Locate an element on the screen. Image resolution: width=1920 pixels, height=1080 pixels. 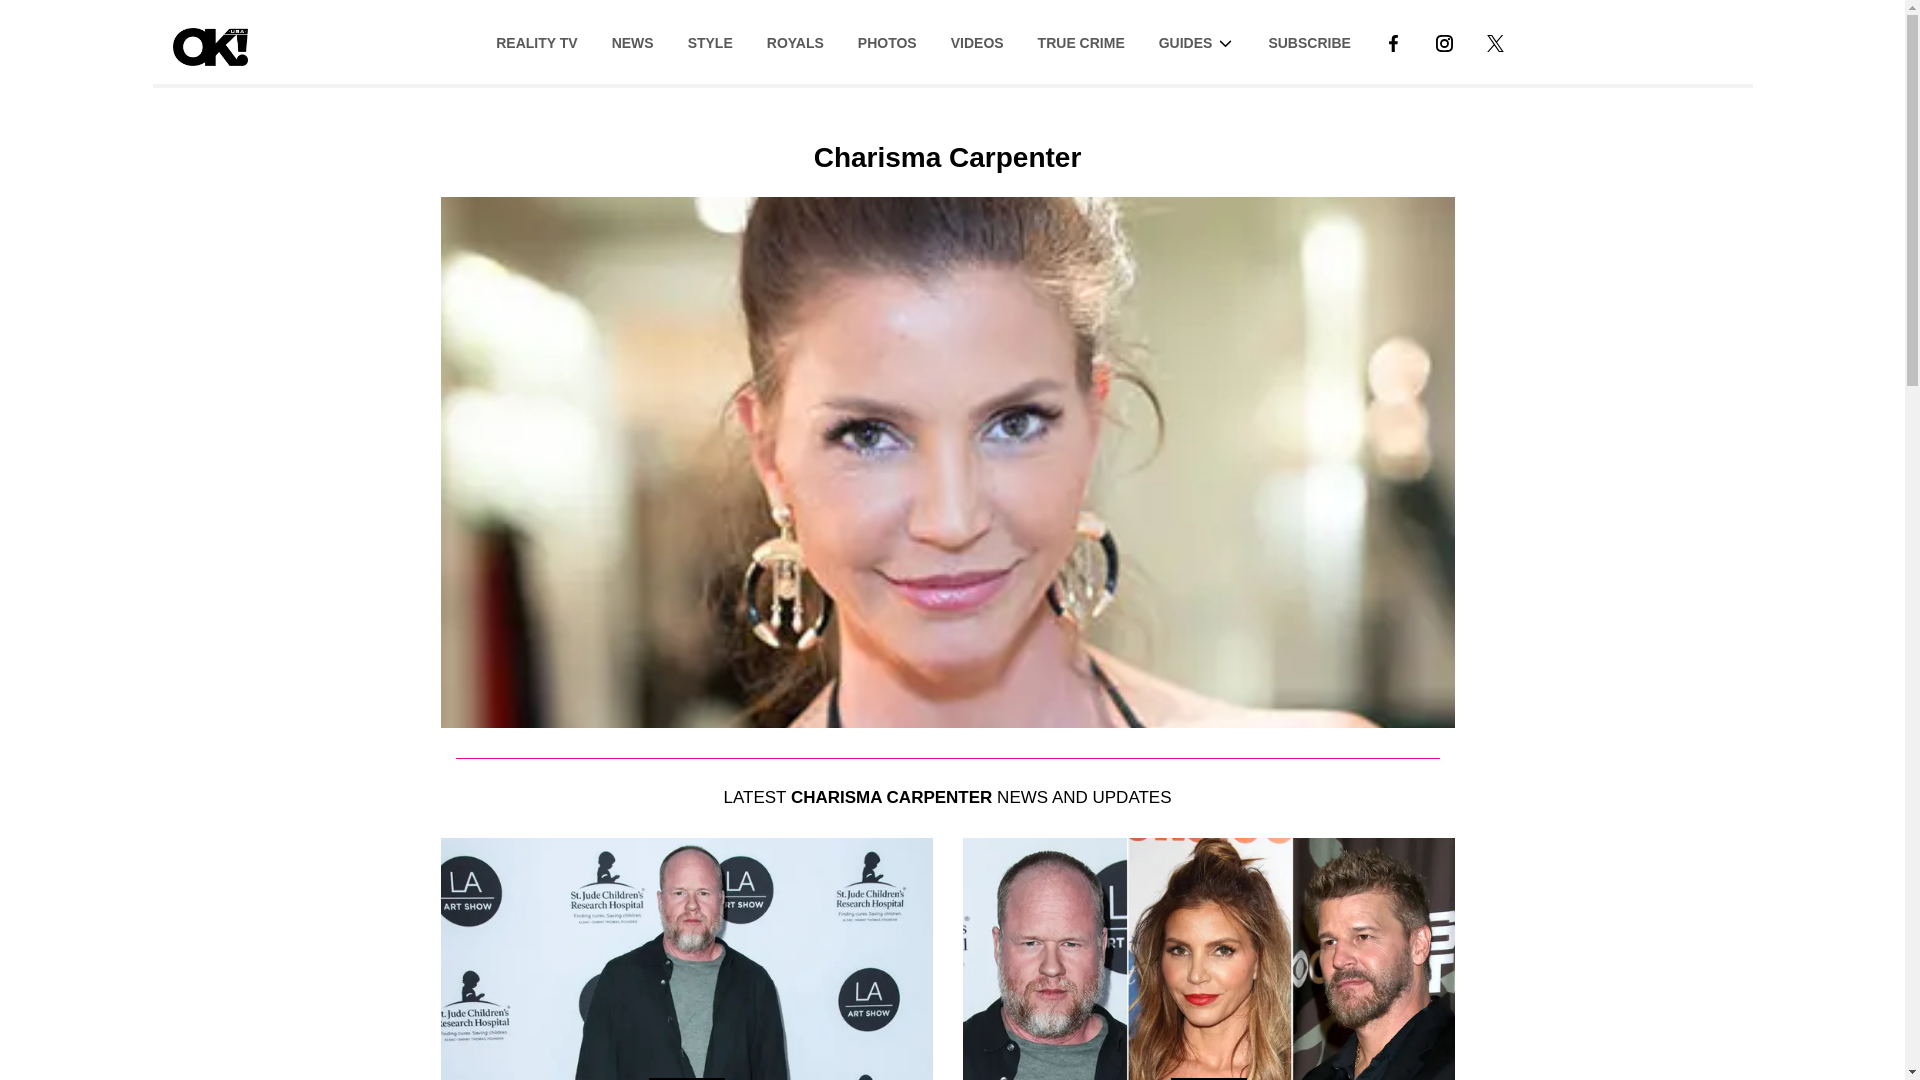
Link to Instagram is located at coordinates (1444, 41).